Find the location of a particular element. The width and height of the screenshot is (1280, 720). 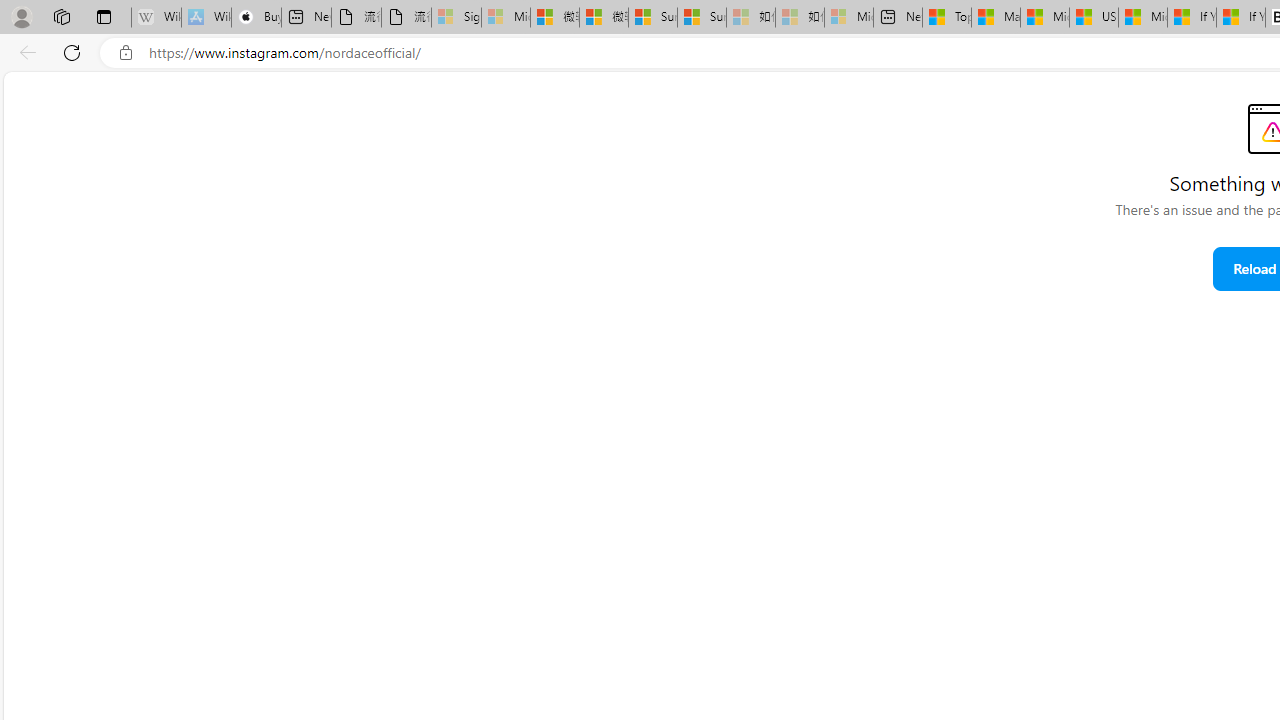

Microsoft Services Agreement - Sleeping is located at coordinates (506, 18).